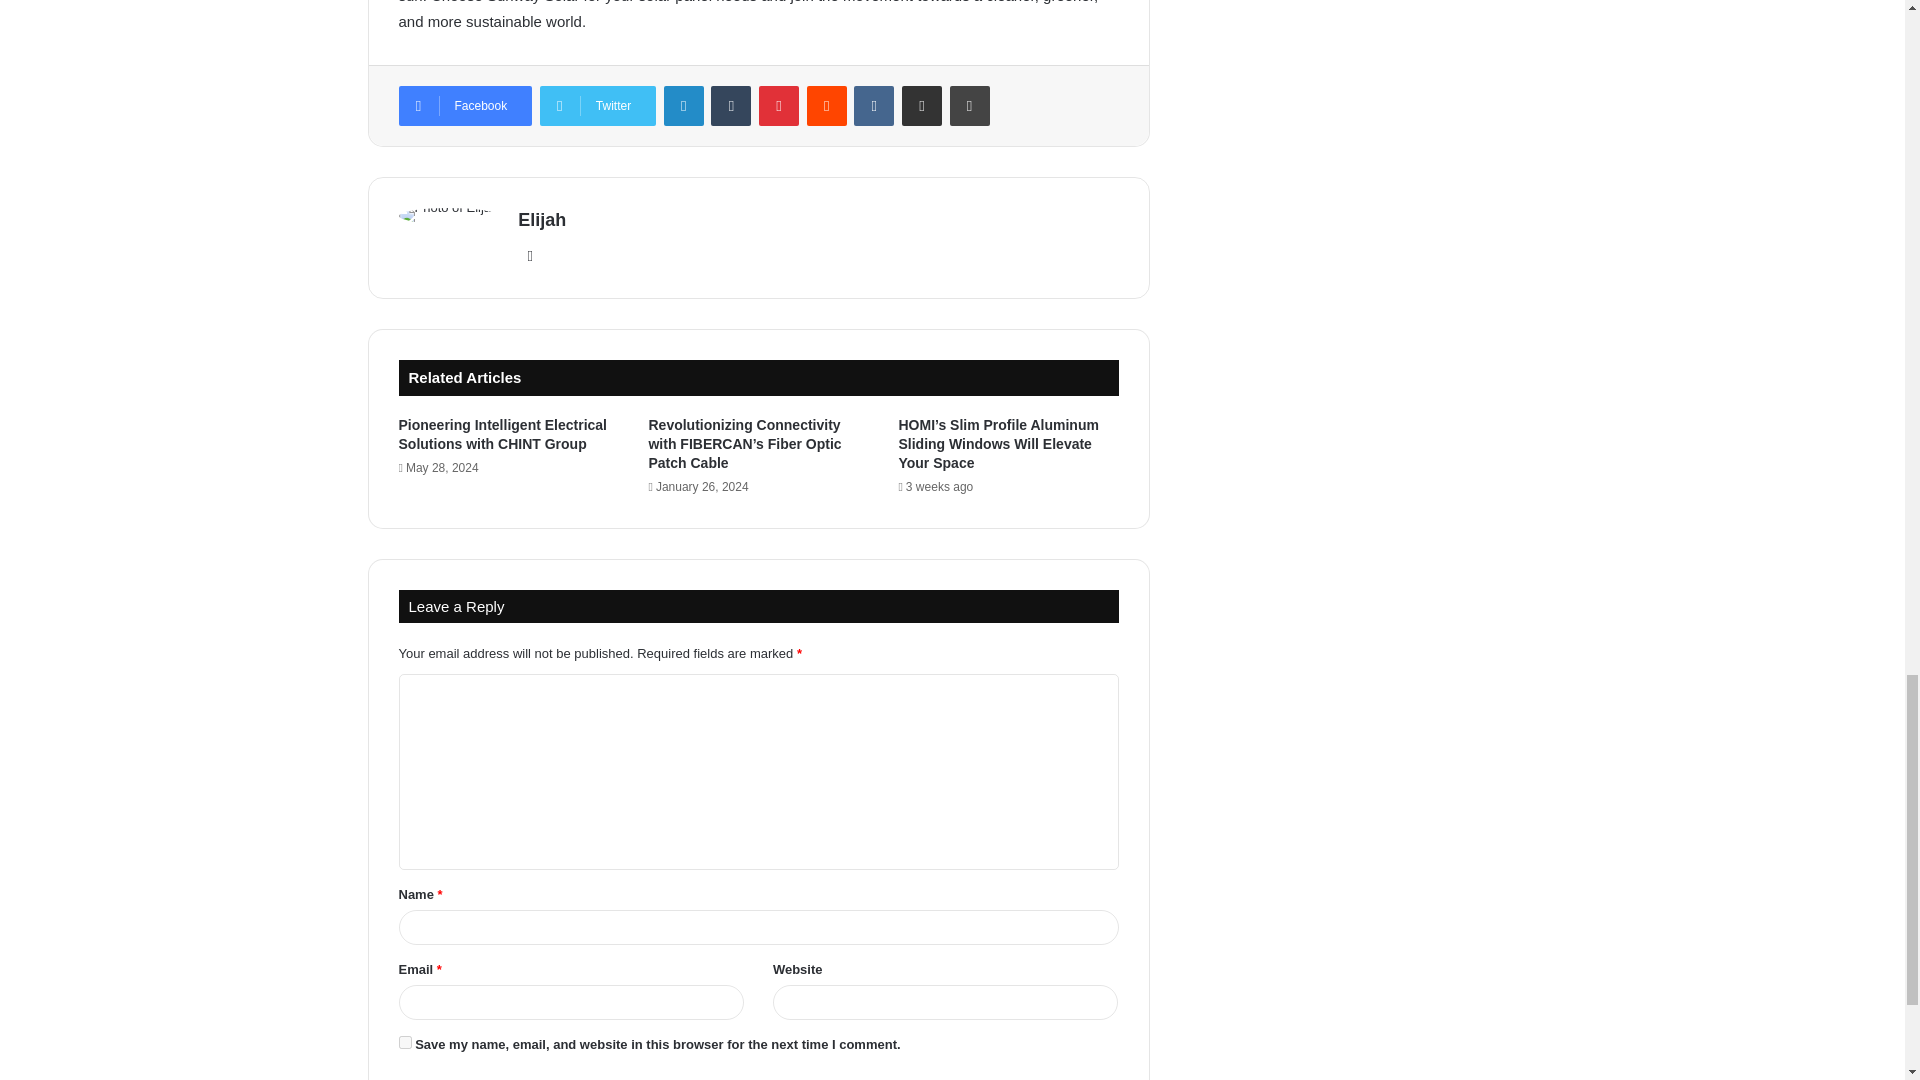  What do you see at coordinates (826, 106) in the screenshot?
I see `Reddit` at bounding box center [826, 106].